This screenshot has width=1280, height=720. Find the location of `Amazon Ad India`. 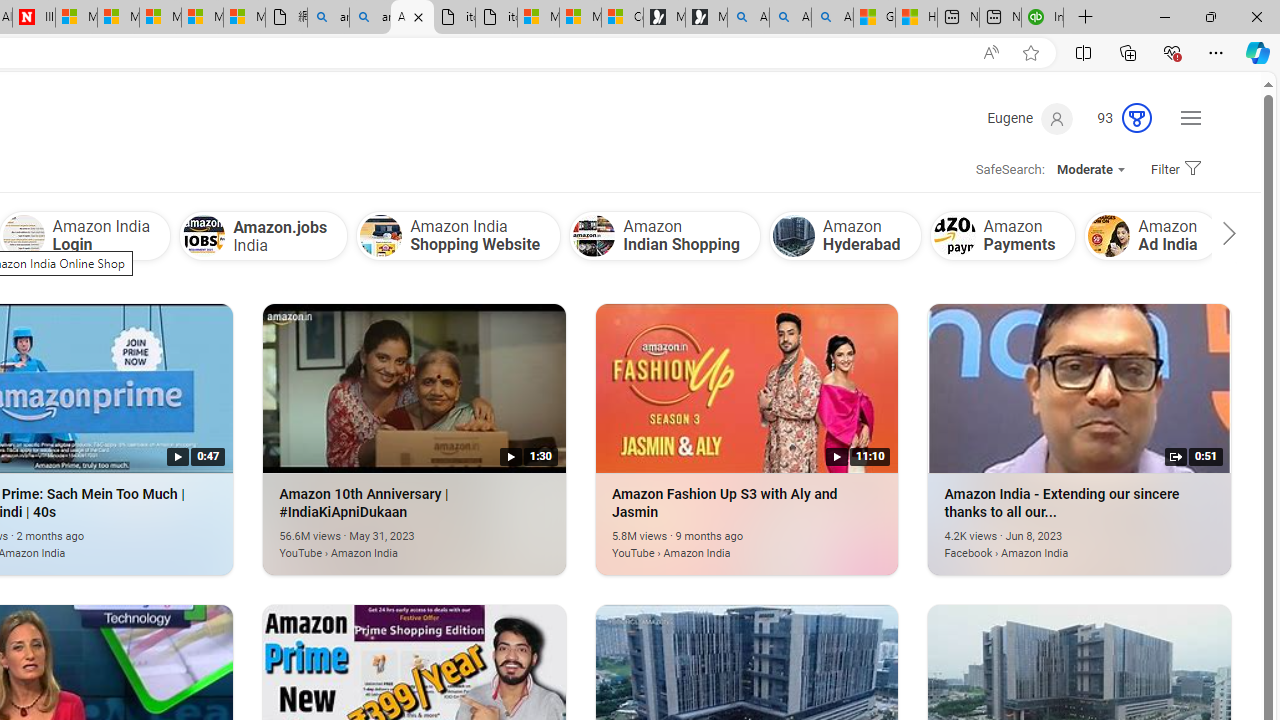

Amazon Ad India is located at coordinates (1110, 236).